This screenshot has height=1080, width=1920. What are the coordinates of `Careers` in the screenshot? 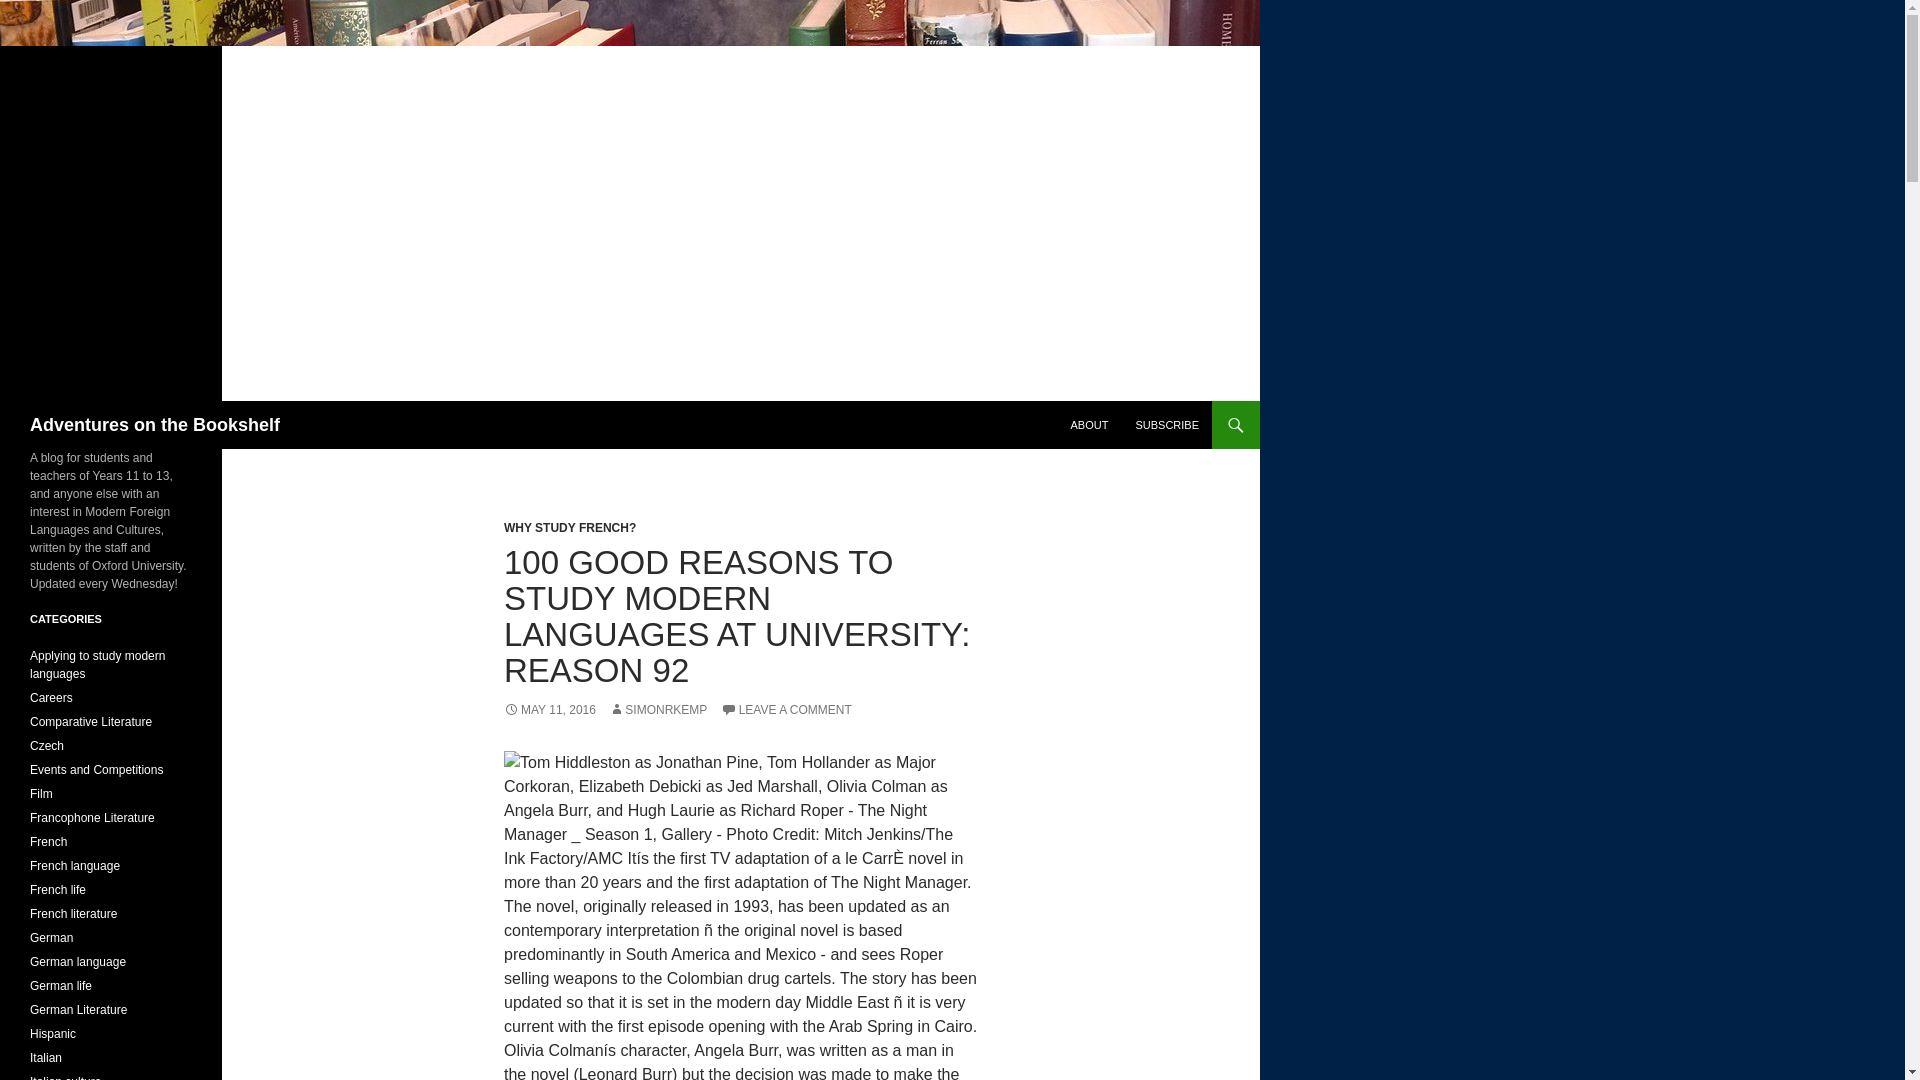 It's located at (51, 698).